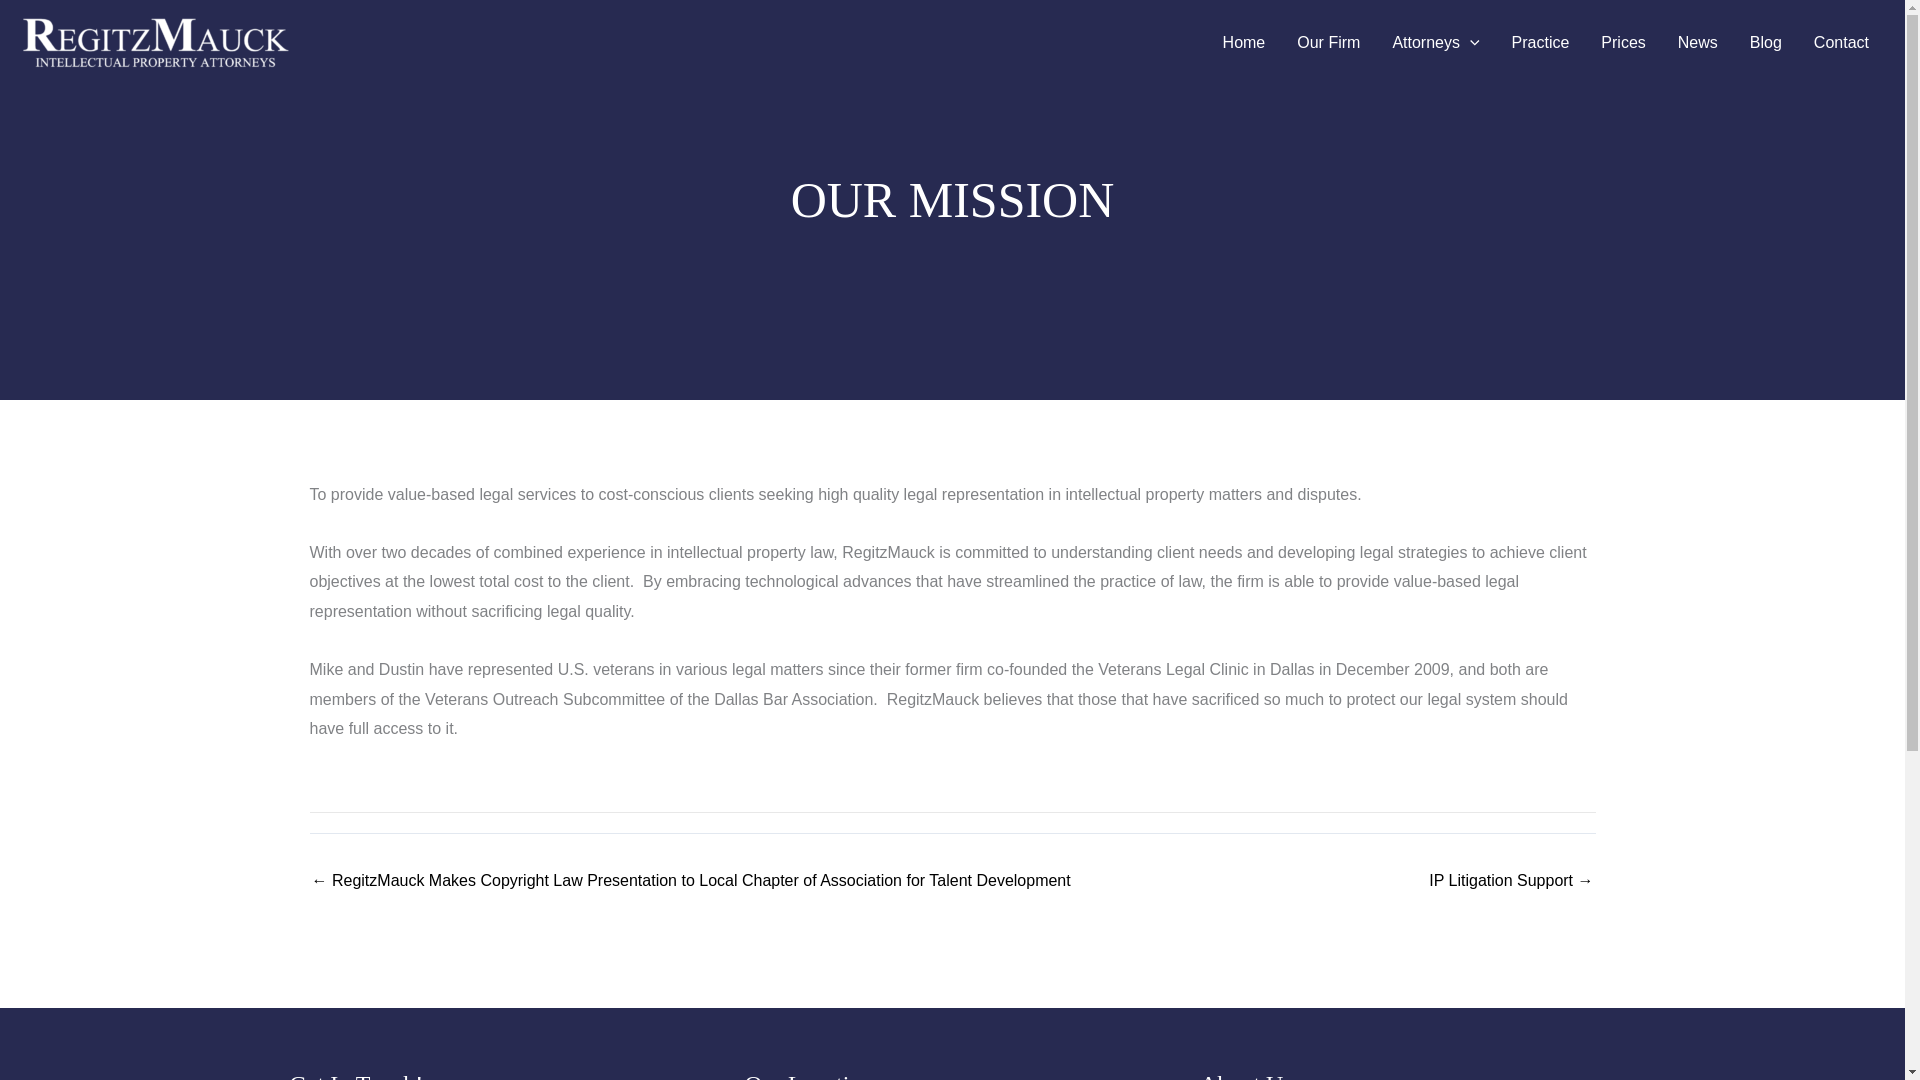 This screenshot has height=1080, width=1920. I want to click on Contact, so click(1841, 43).